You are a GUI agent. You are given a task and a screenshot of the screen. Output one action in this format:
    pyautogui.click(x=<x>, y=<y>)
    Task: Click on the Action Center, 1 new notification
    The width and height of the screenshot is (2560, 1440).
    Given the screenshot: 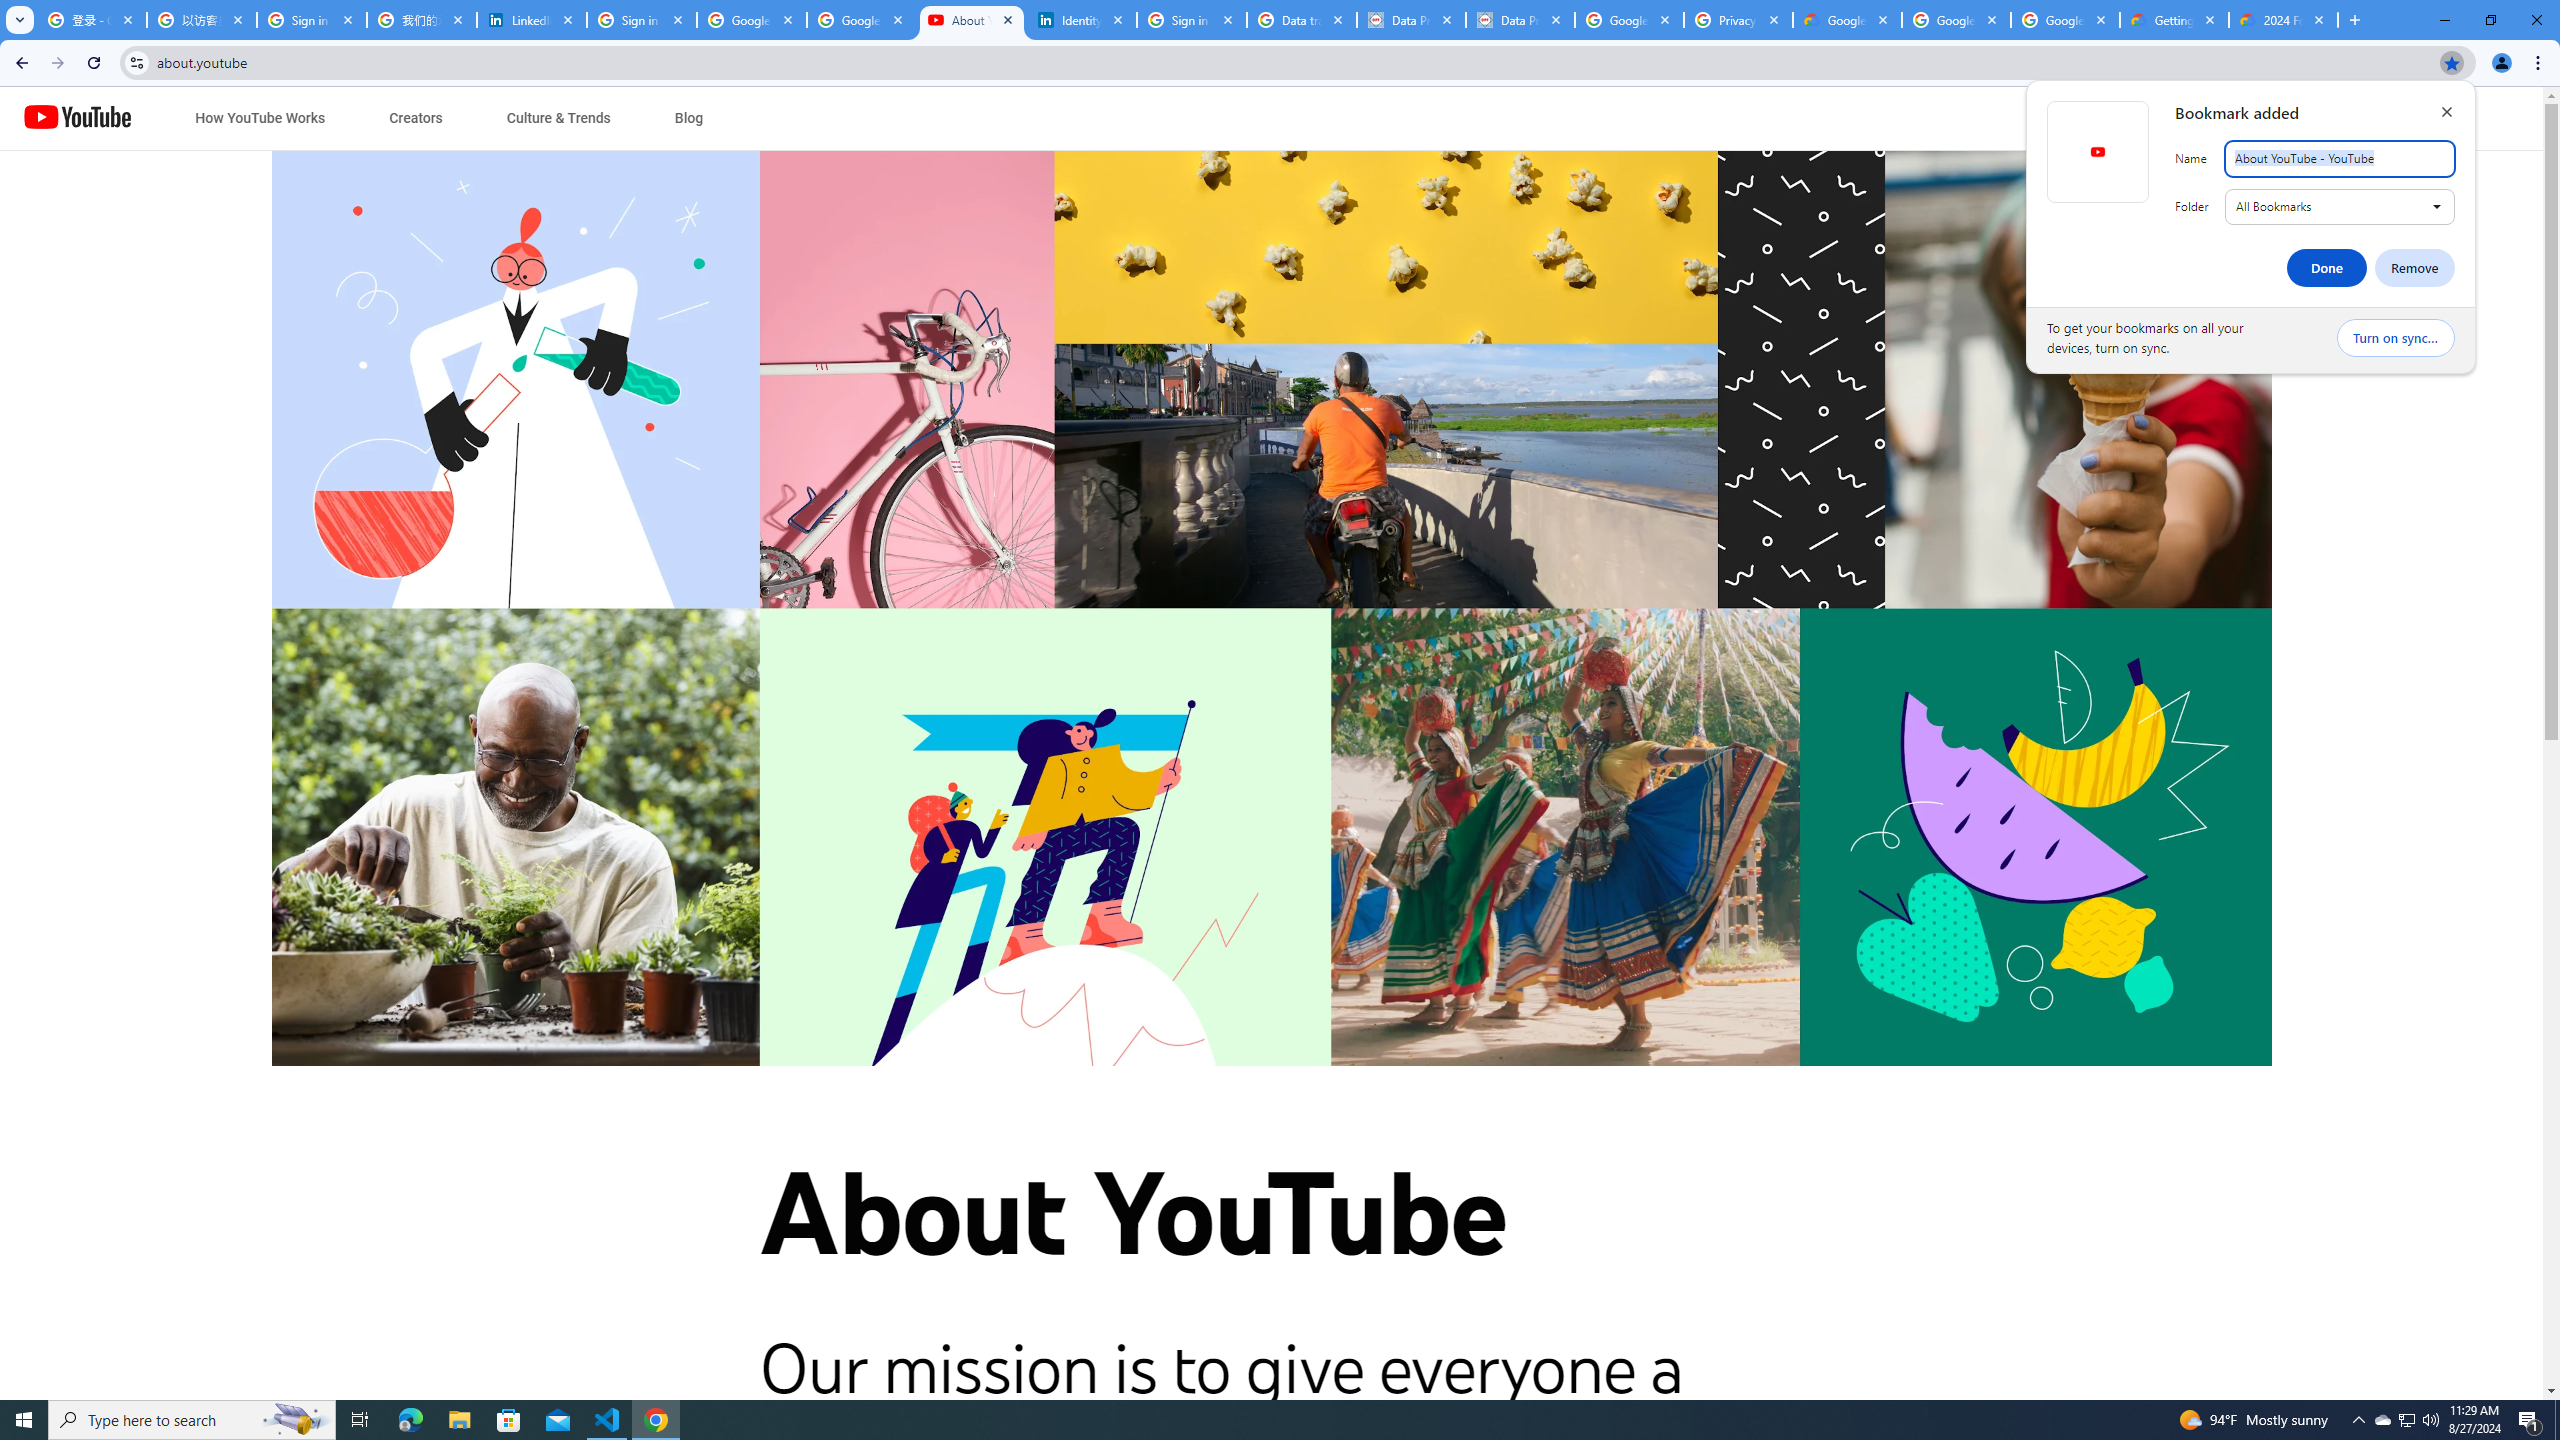 What is the action you would take?
    pyautogui.click(x=2530, y=1420)
    